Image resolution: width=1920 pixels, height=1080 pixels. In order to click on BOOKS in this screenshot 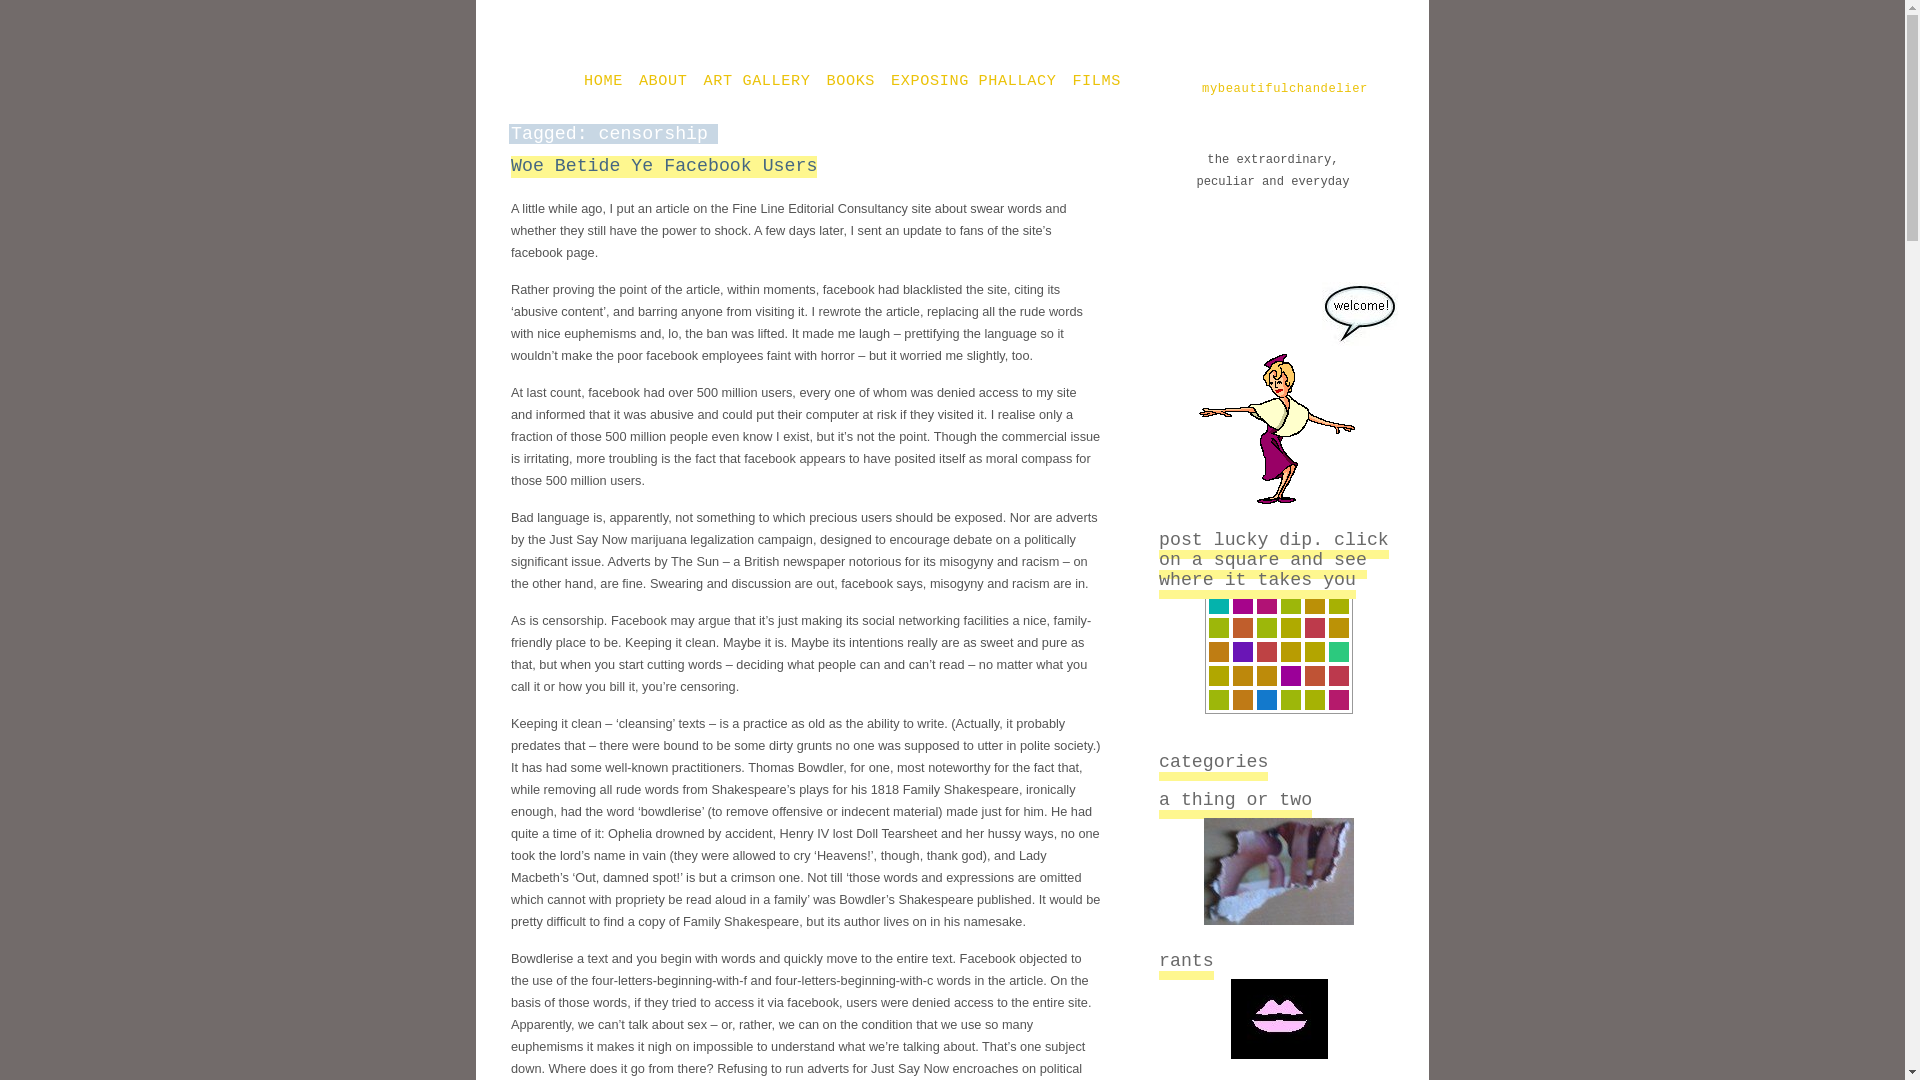, I will do `click(850, 82)`.